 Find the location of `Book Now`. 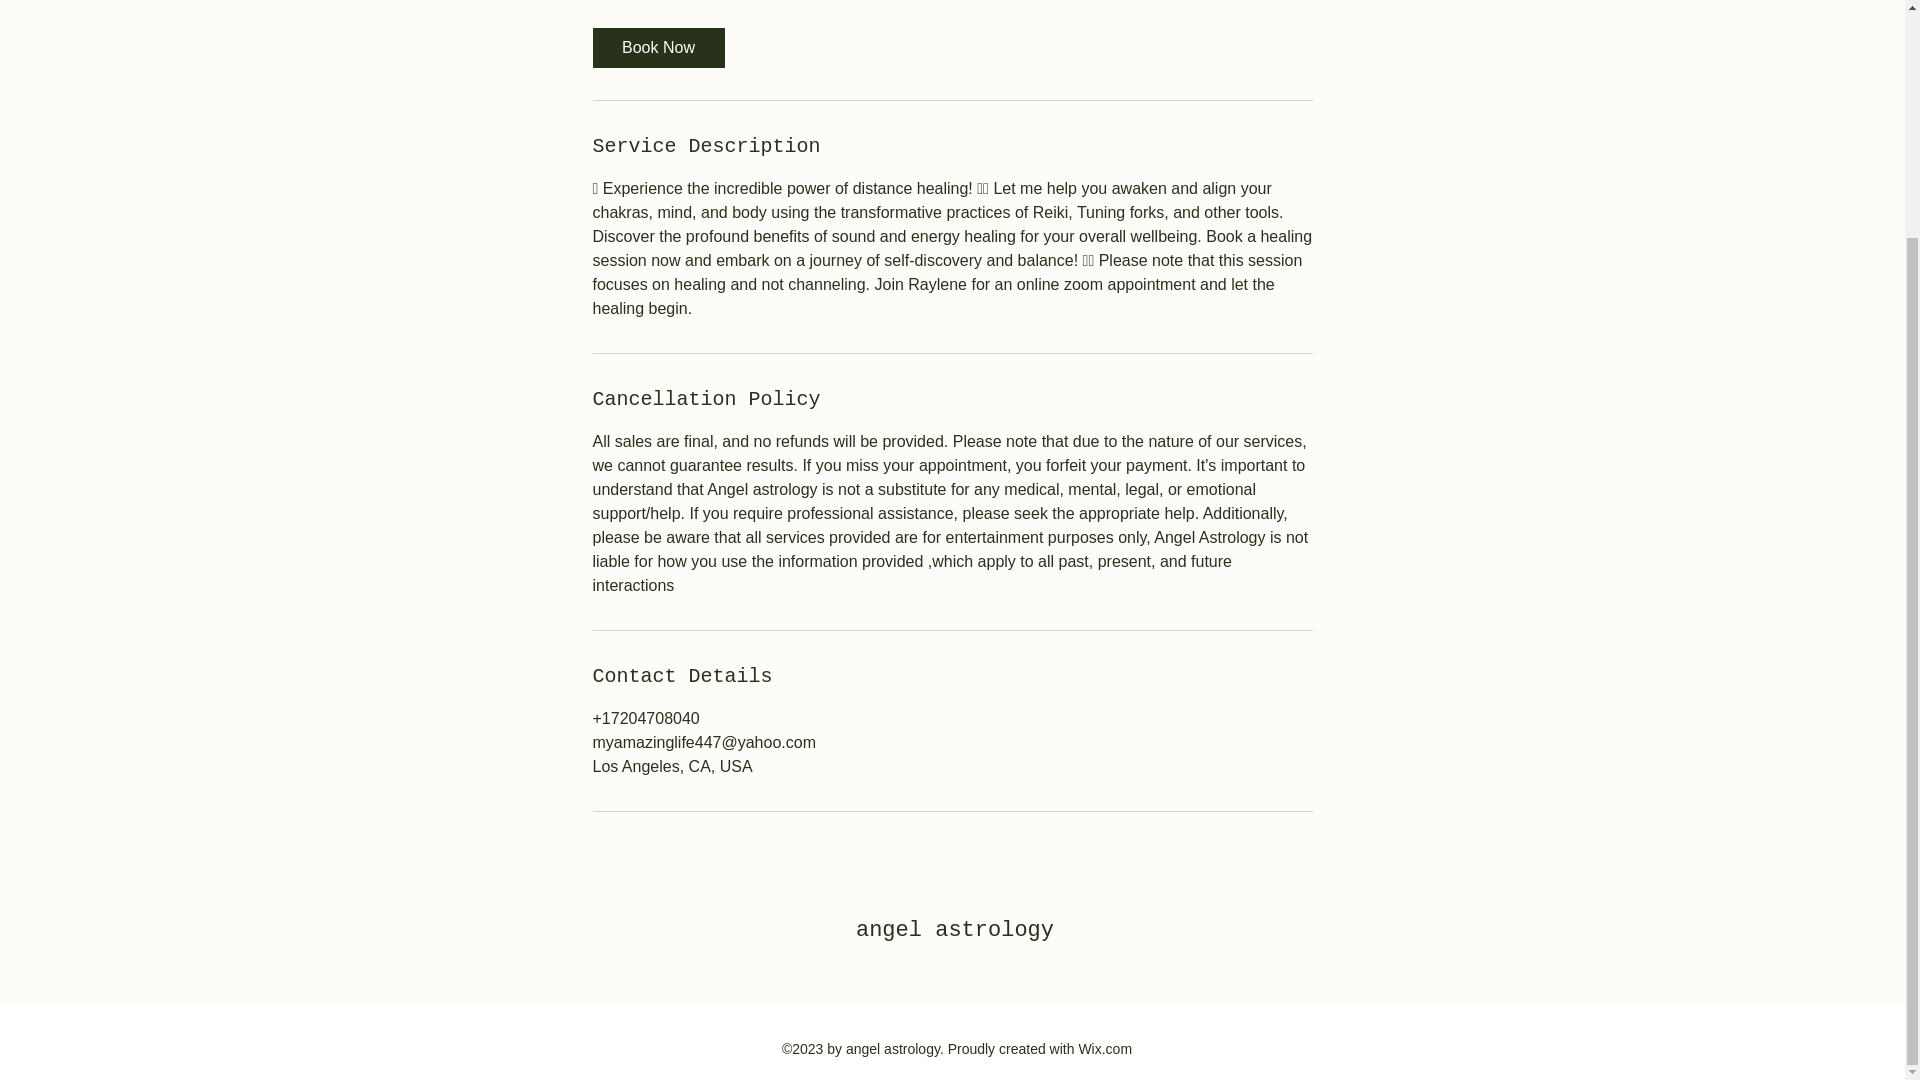

Book Now is located at coordinates (657, 48).